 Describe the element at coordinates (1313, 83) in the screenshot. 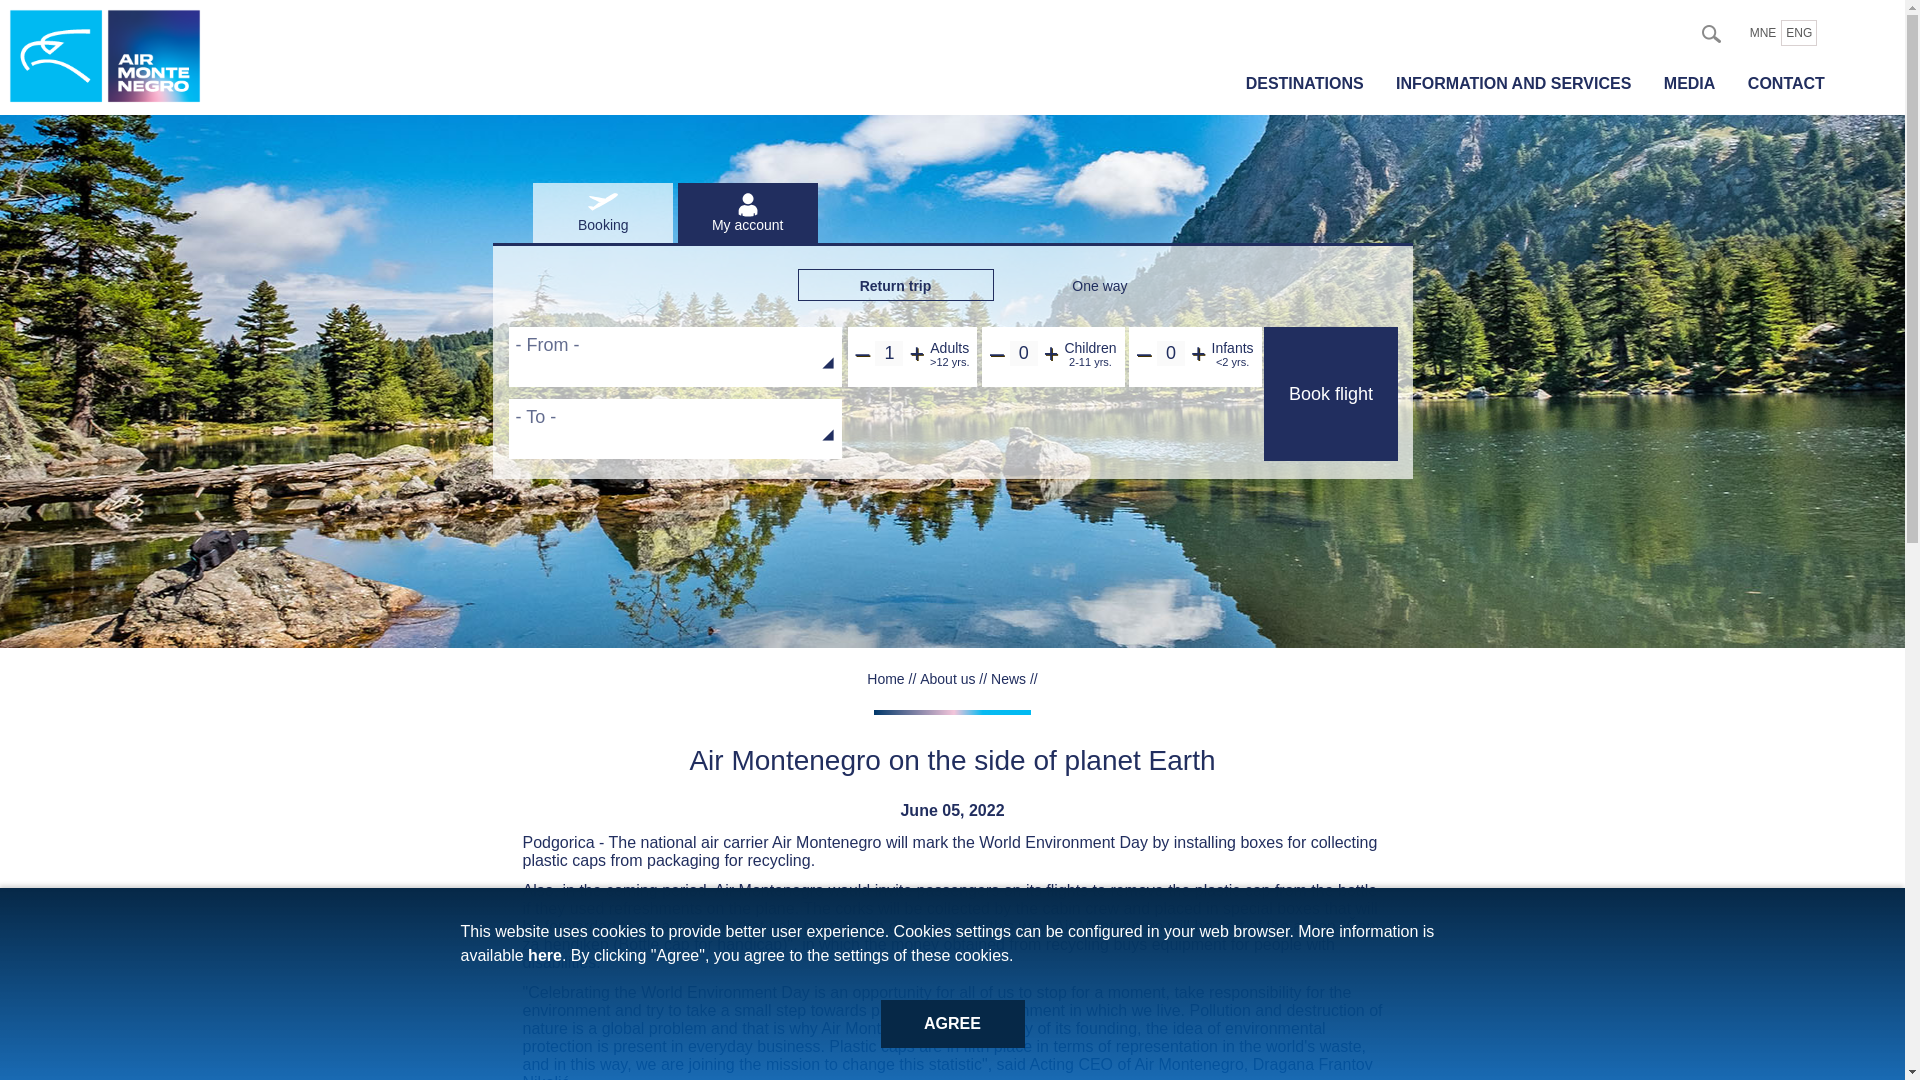

I see `DESTINATIONS` at that location.